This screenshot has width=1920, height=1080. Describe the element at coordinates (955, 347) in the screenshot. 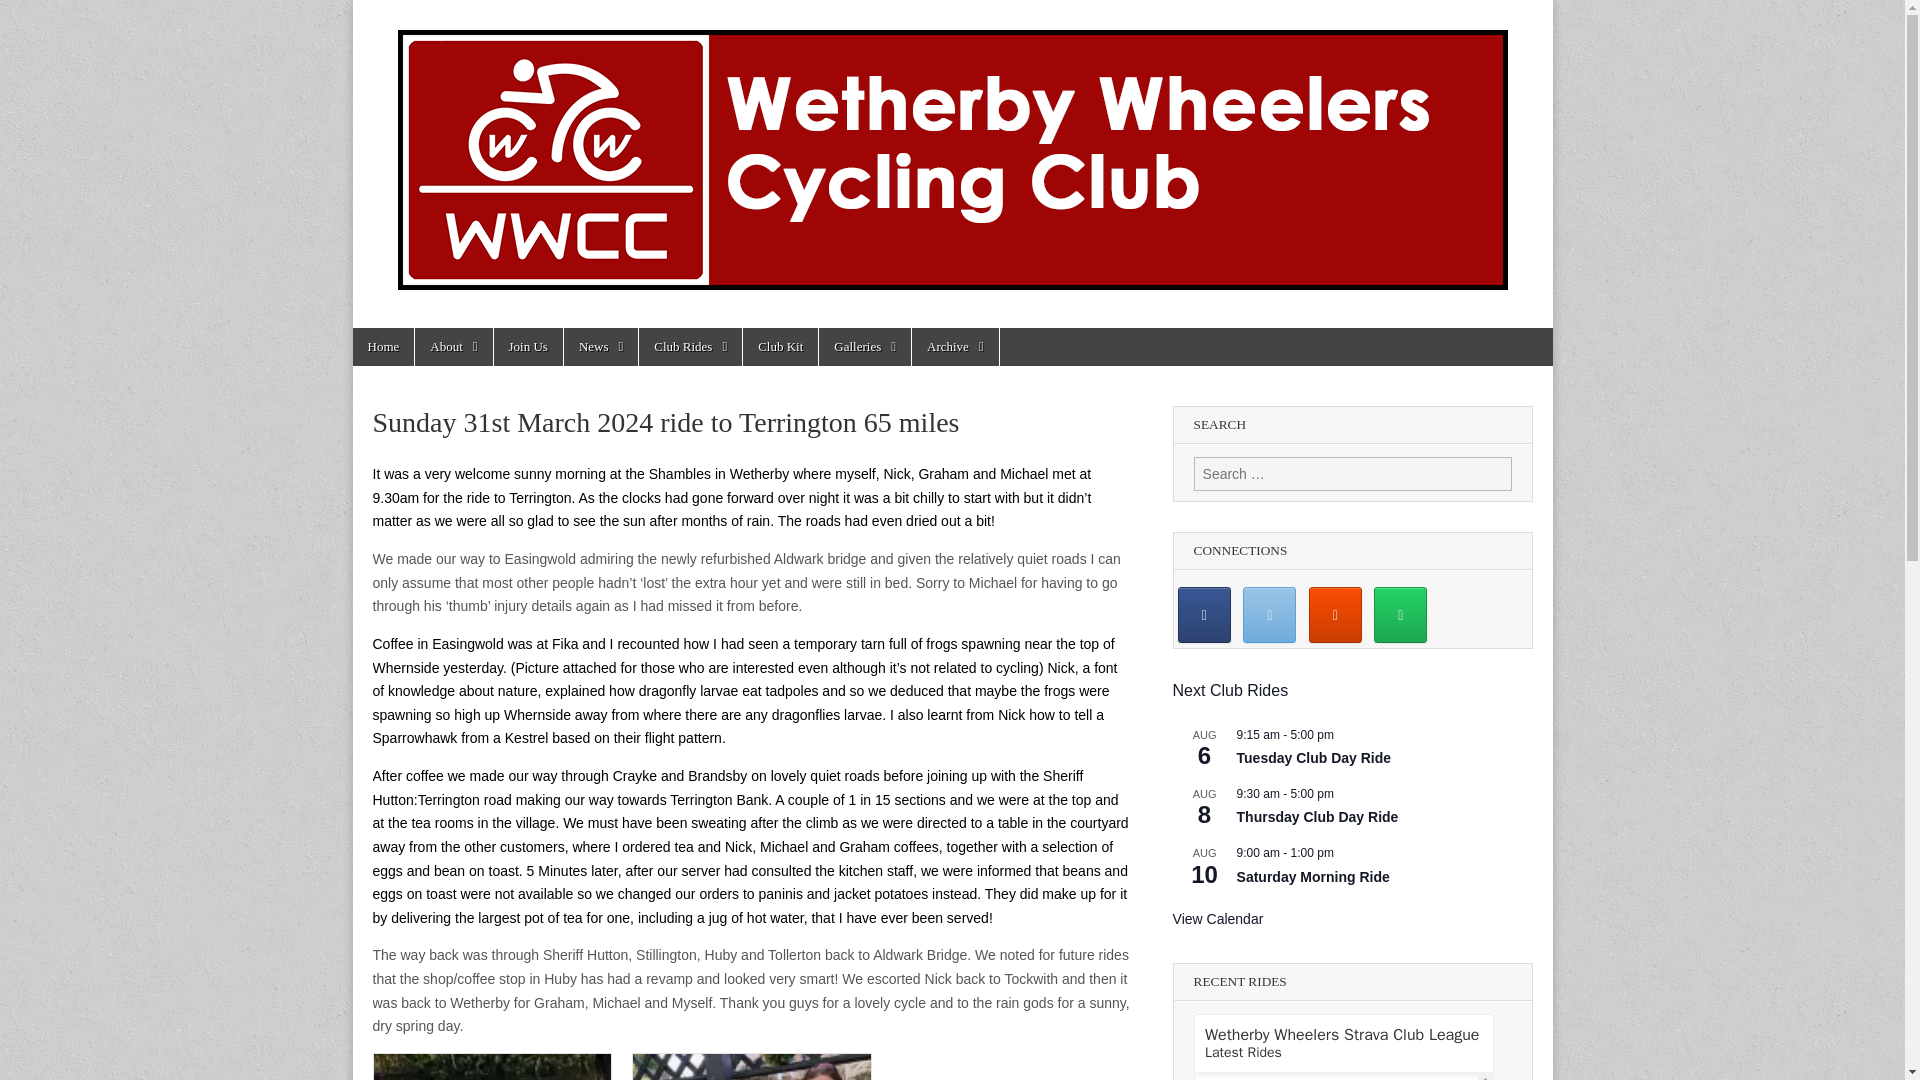

I see `Archive` at that location.